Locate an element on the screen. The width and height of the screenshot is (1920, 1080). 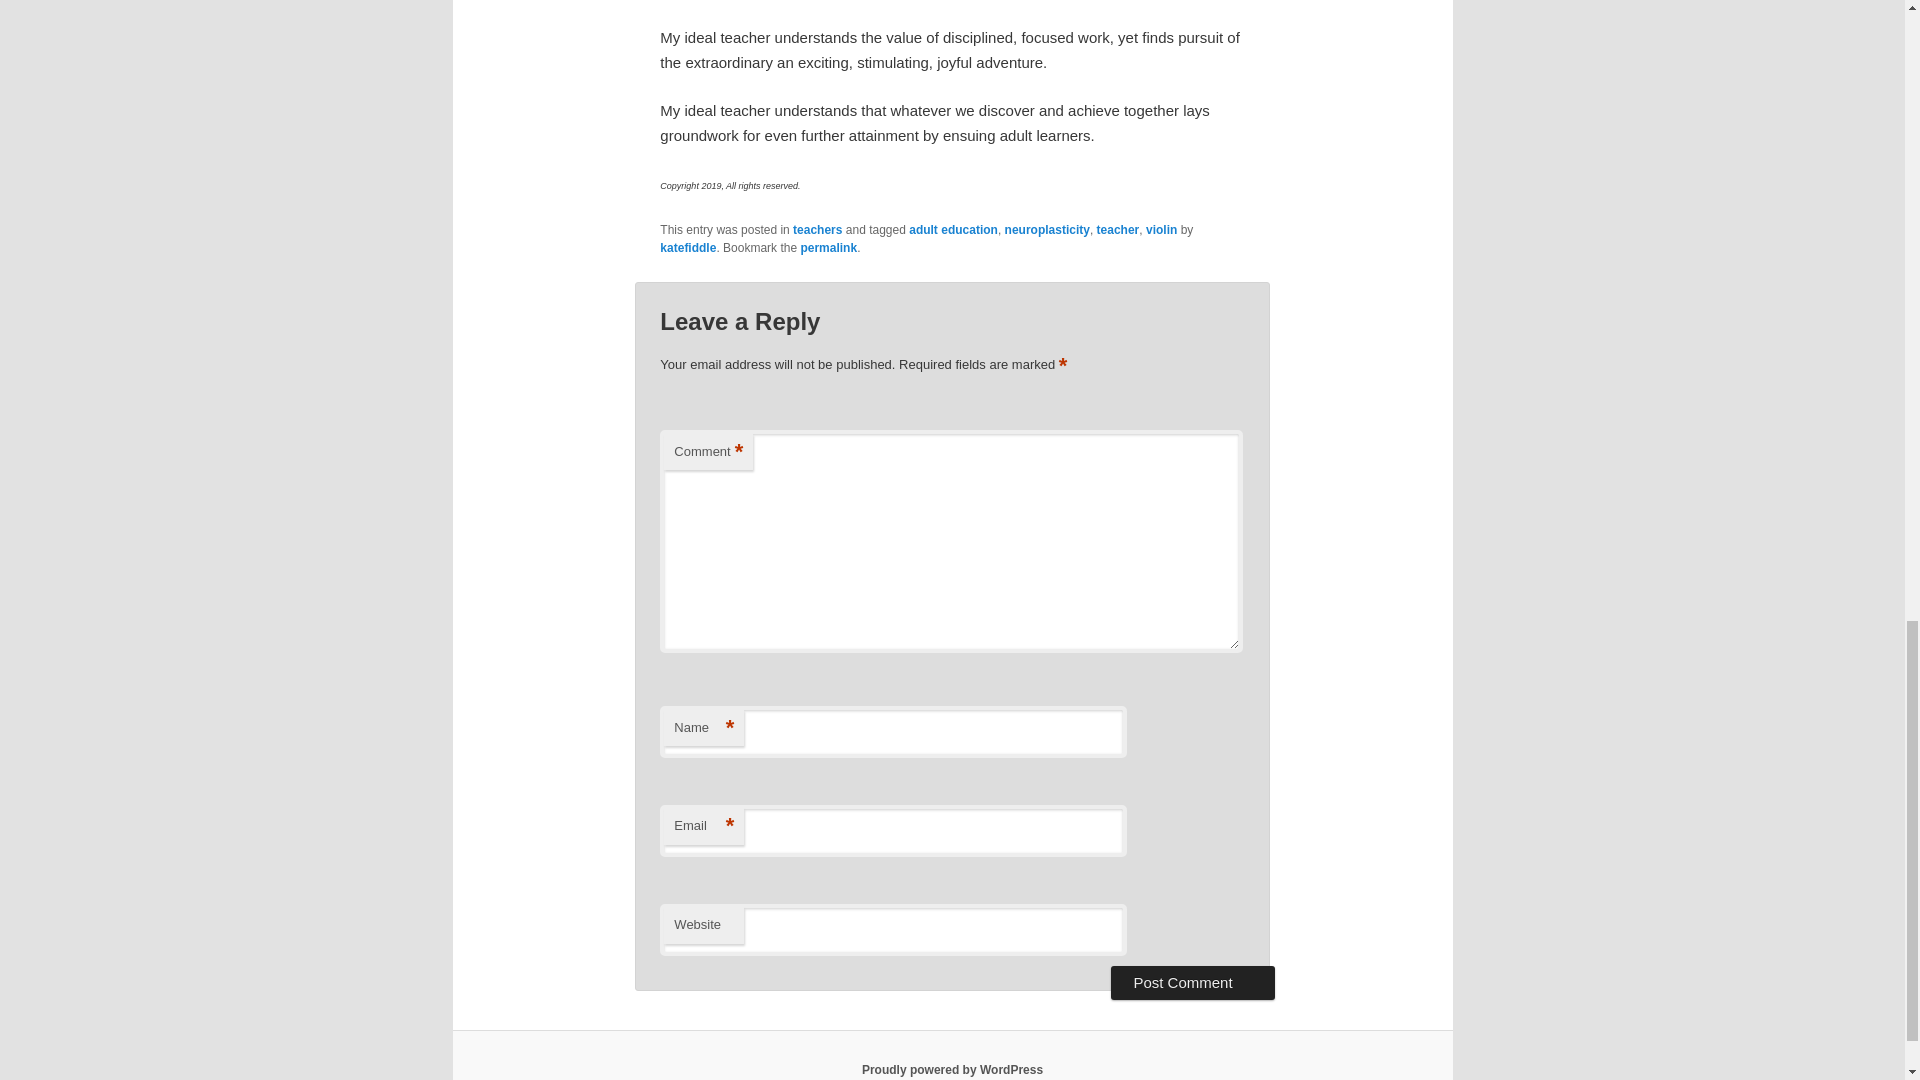
violin is located at coordinates (1161, 229).